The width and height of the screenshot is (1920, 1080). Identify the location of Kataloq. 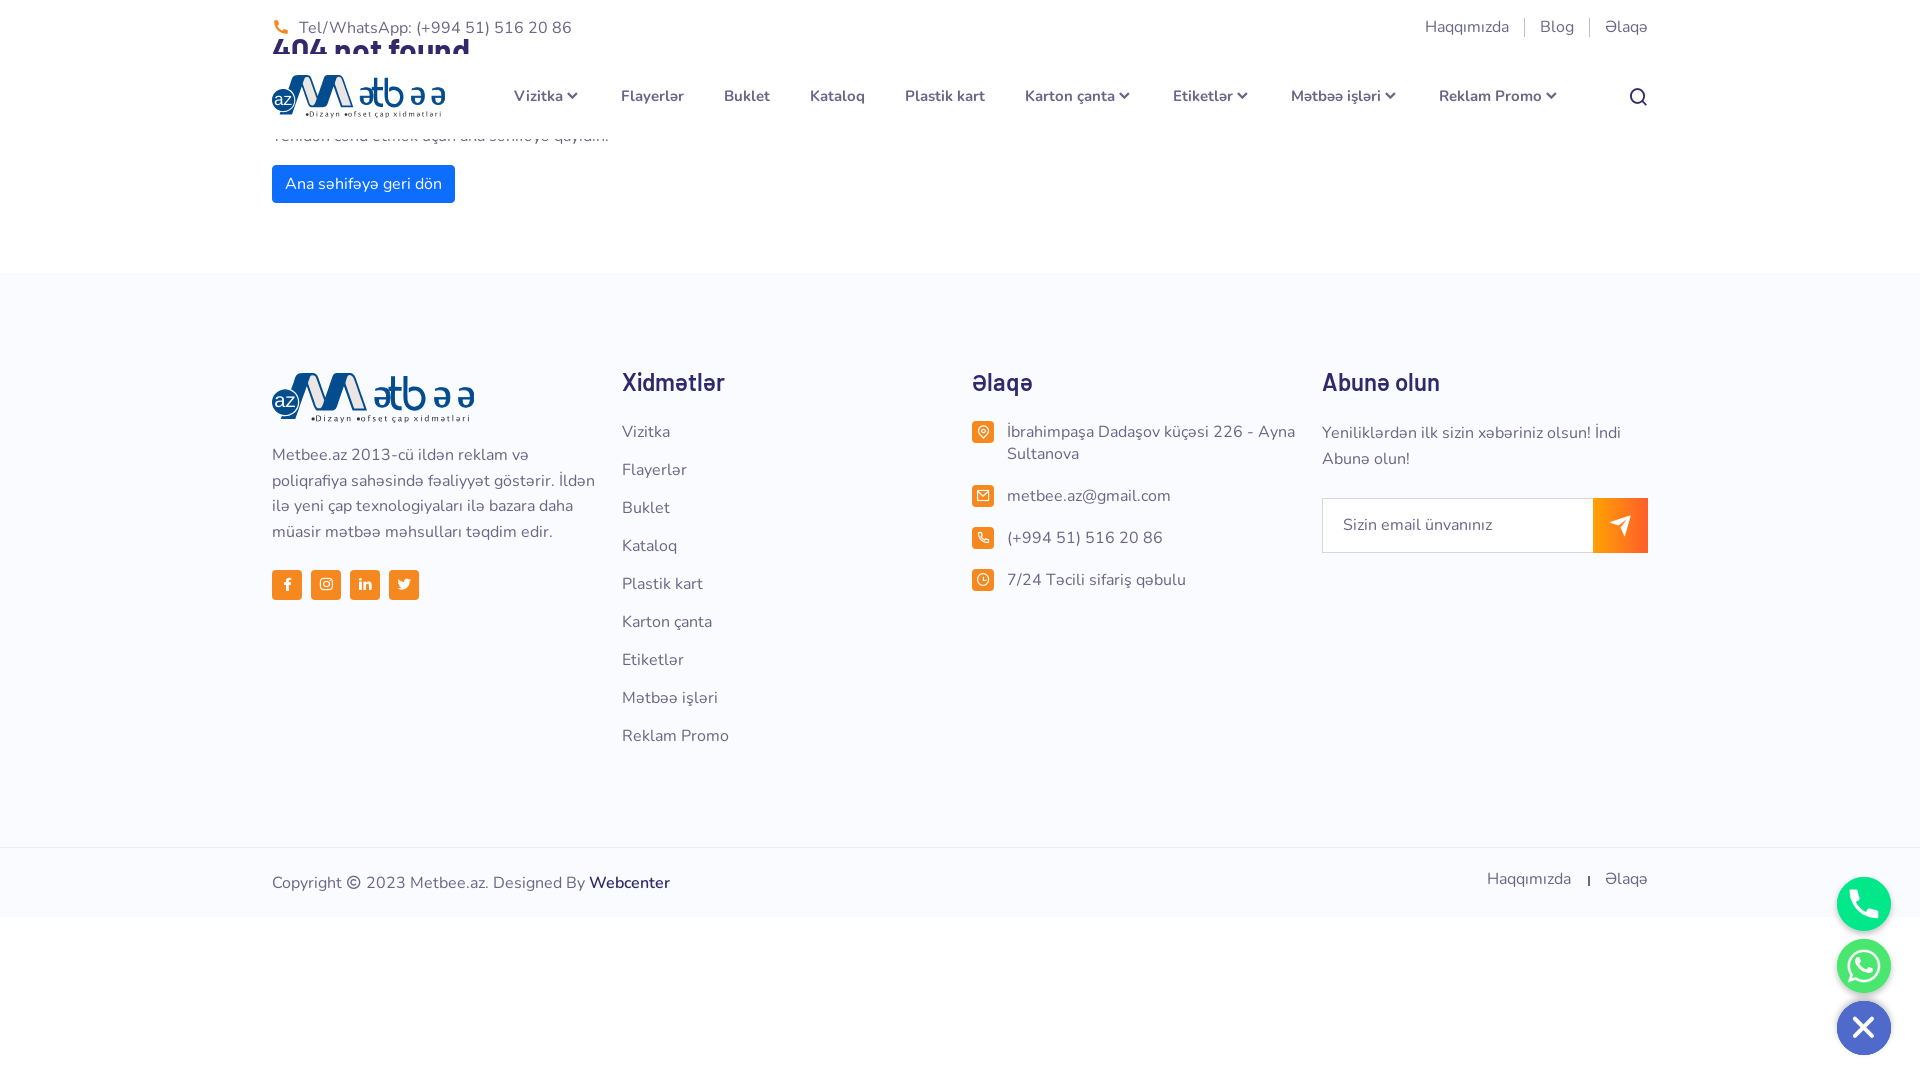
(838, 96).